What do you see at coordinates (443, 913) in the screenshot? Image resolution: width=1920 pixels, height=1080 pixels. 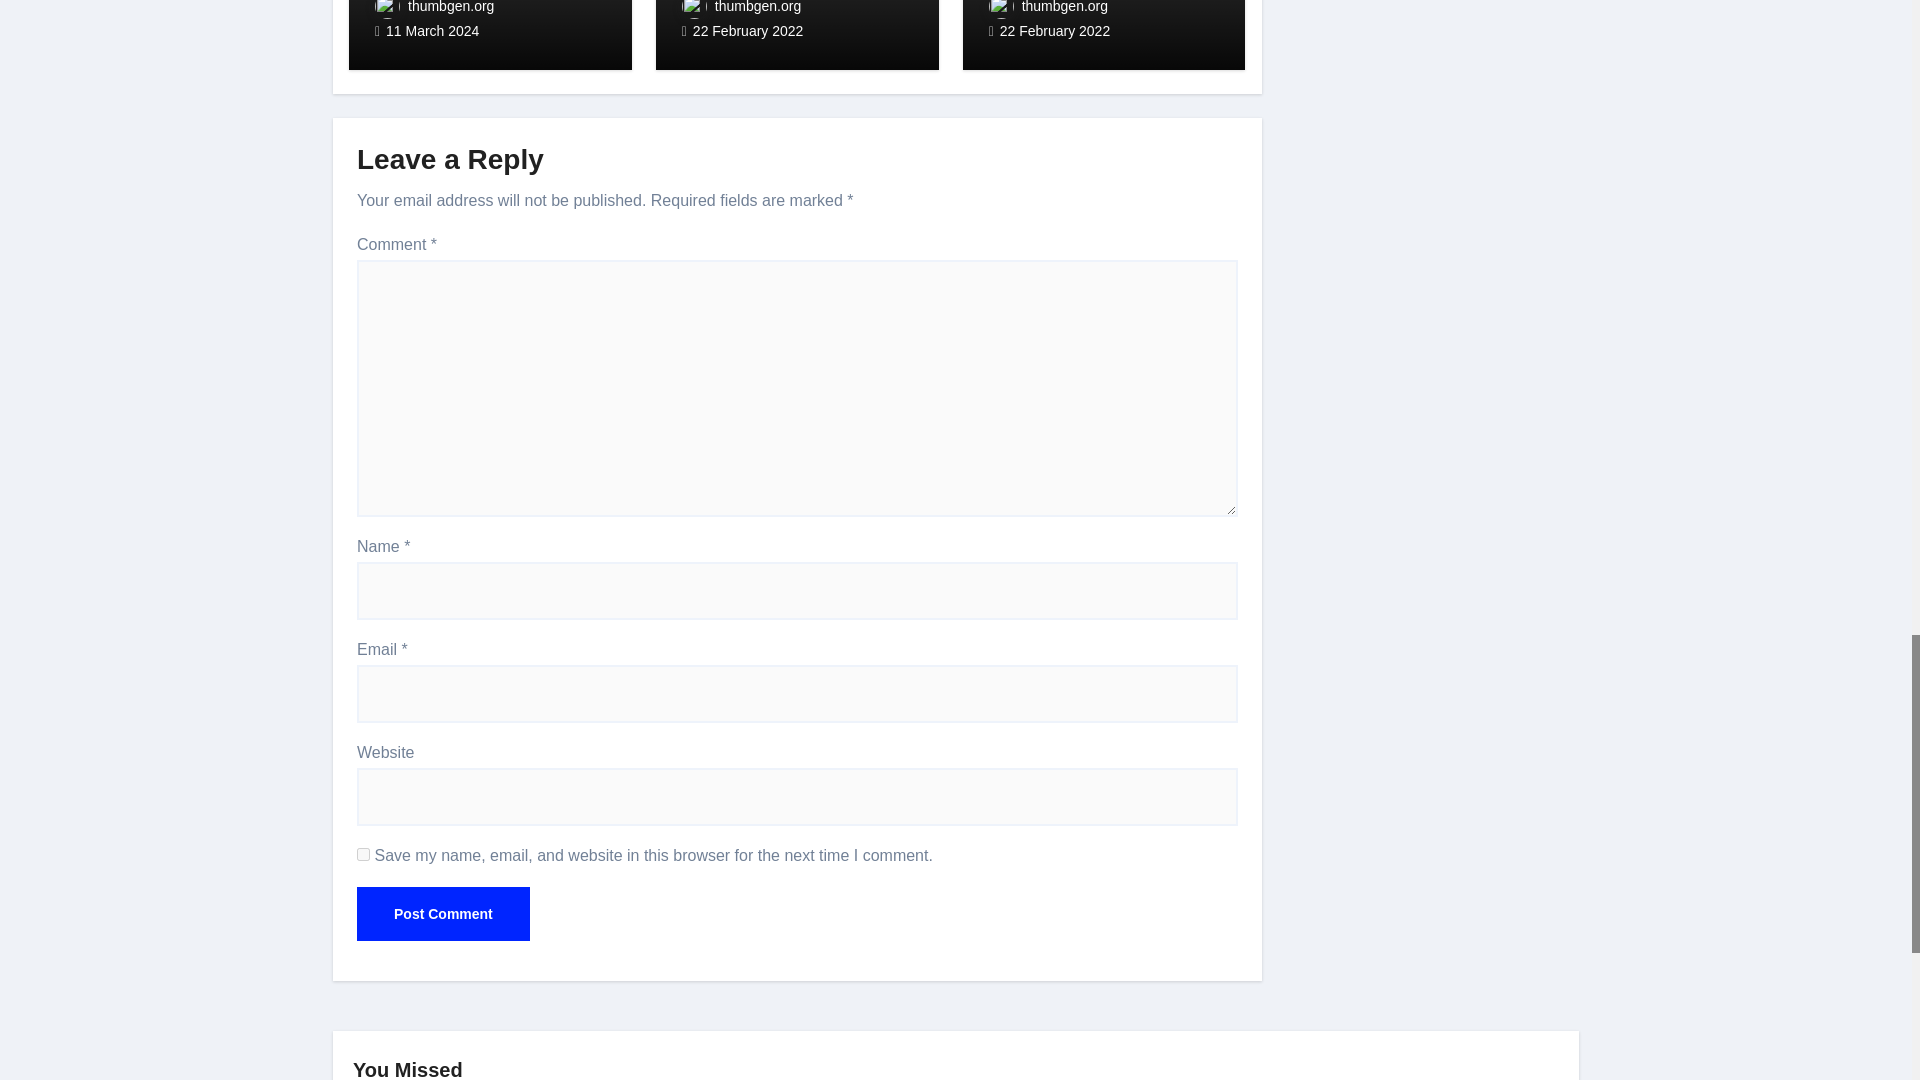 I see `Post Comment` at bounding box center [443, 913].